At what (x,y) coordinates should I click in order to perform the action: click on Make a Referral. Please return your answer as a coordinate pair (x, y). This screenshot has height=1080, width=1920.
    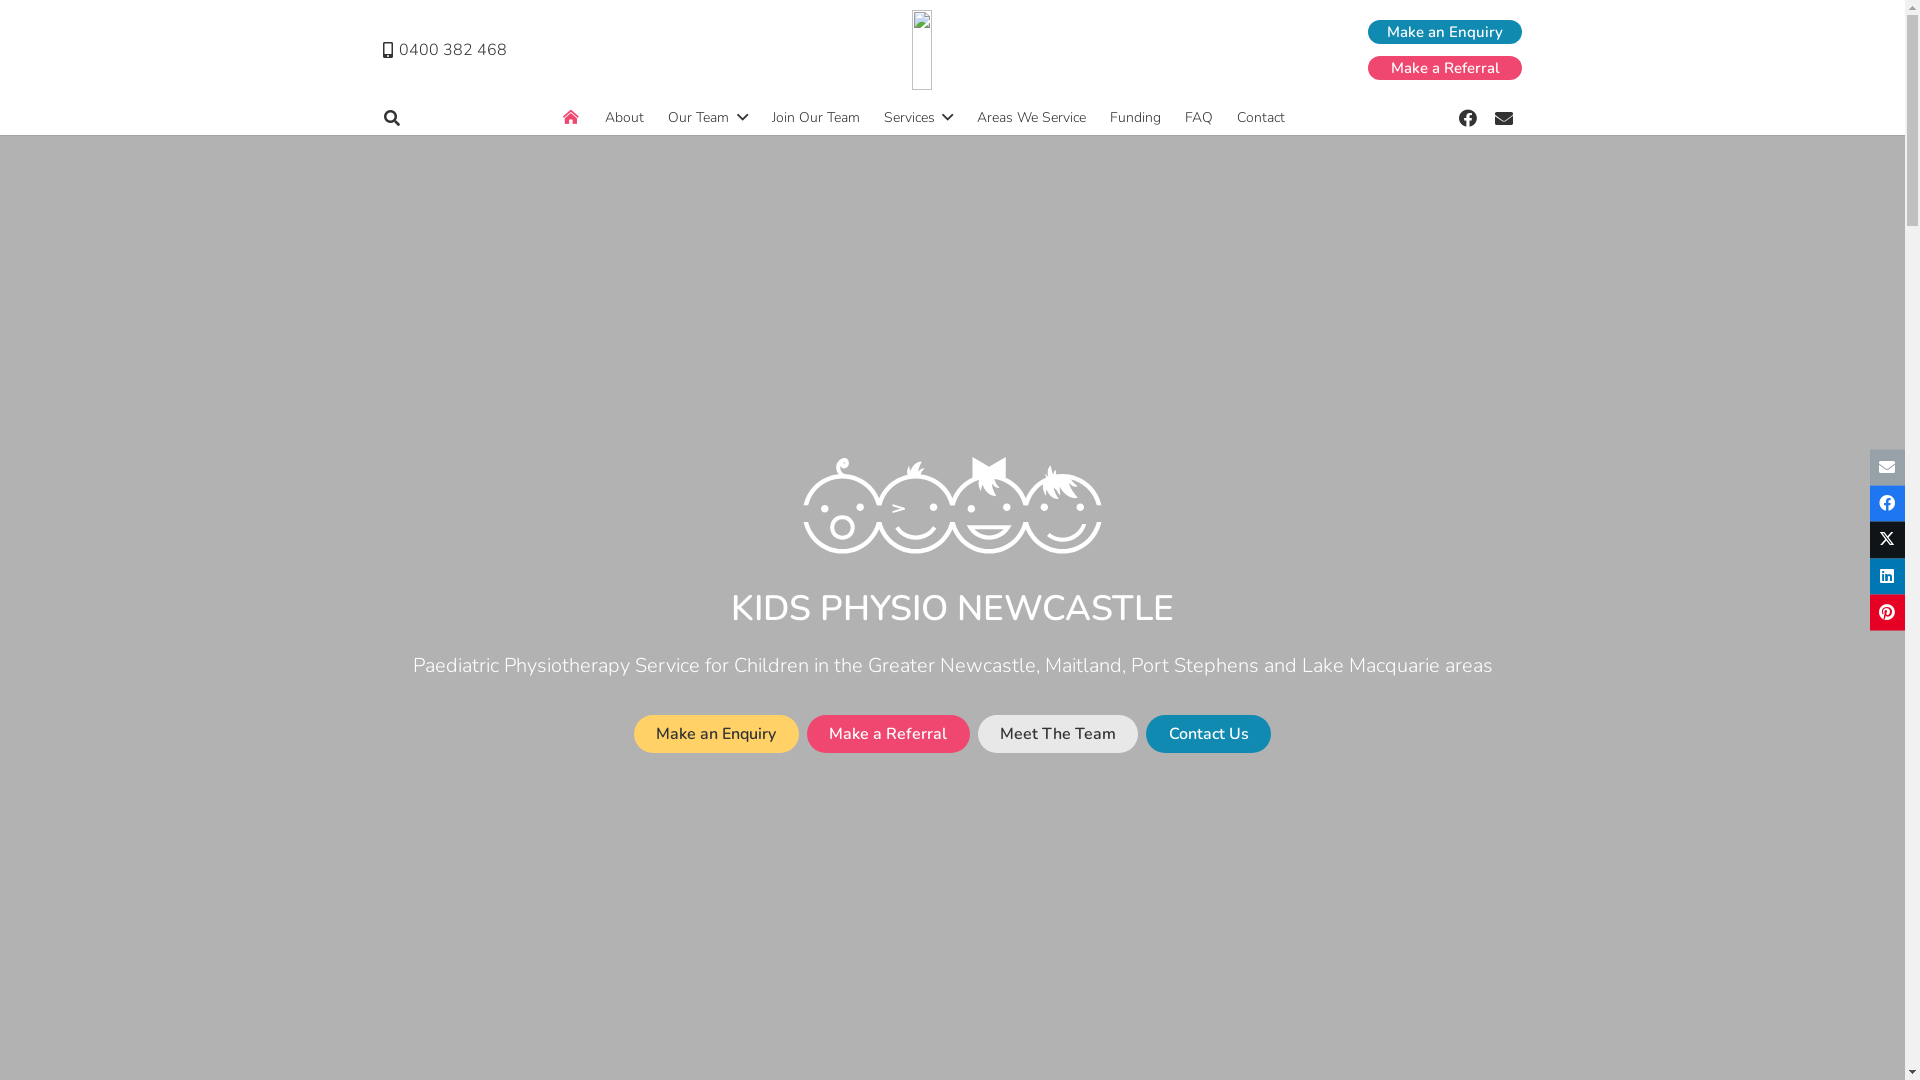
    Looking at the image, I should click on (1445, 68).